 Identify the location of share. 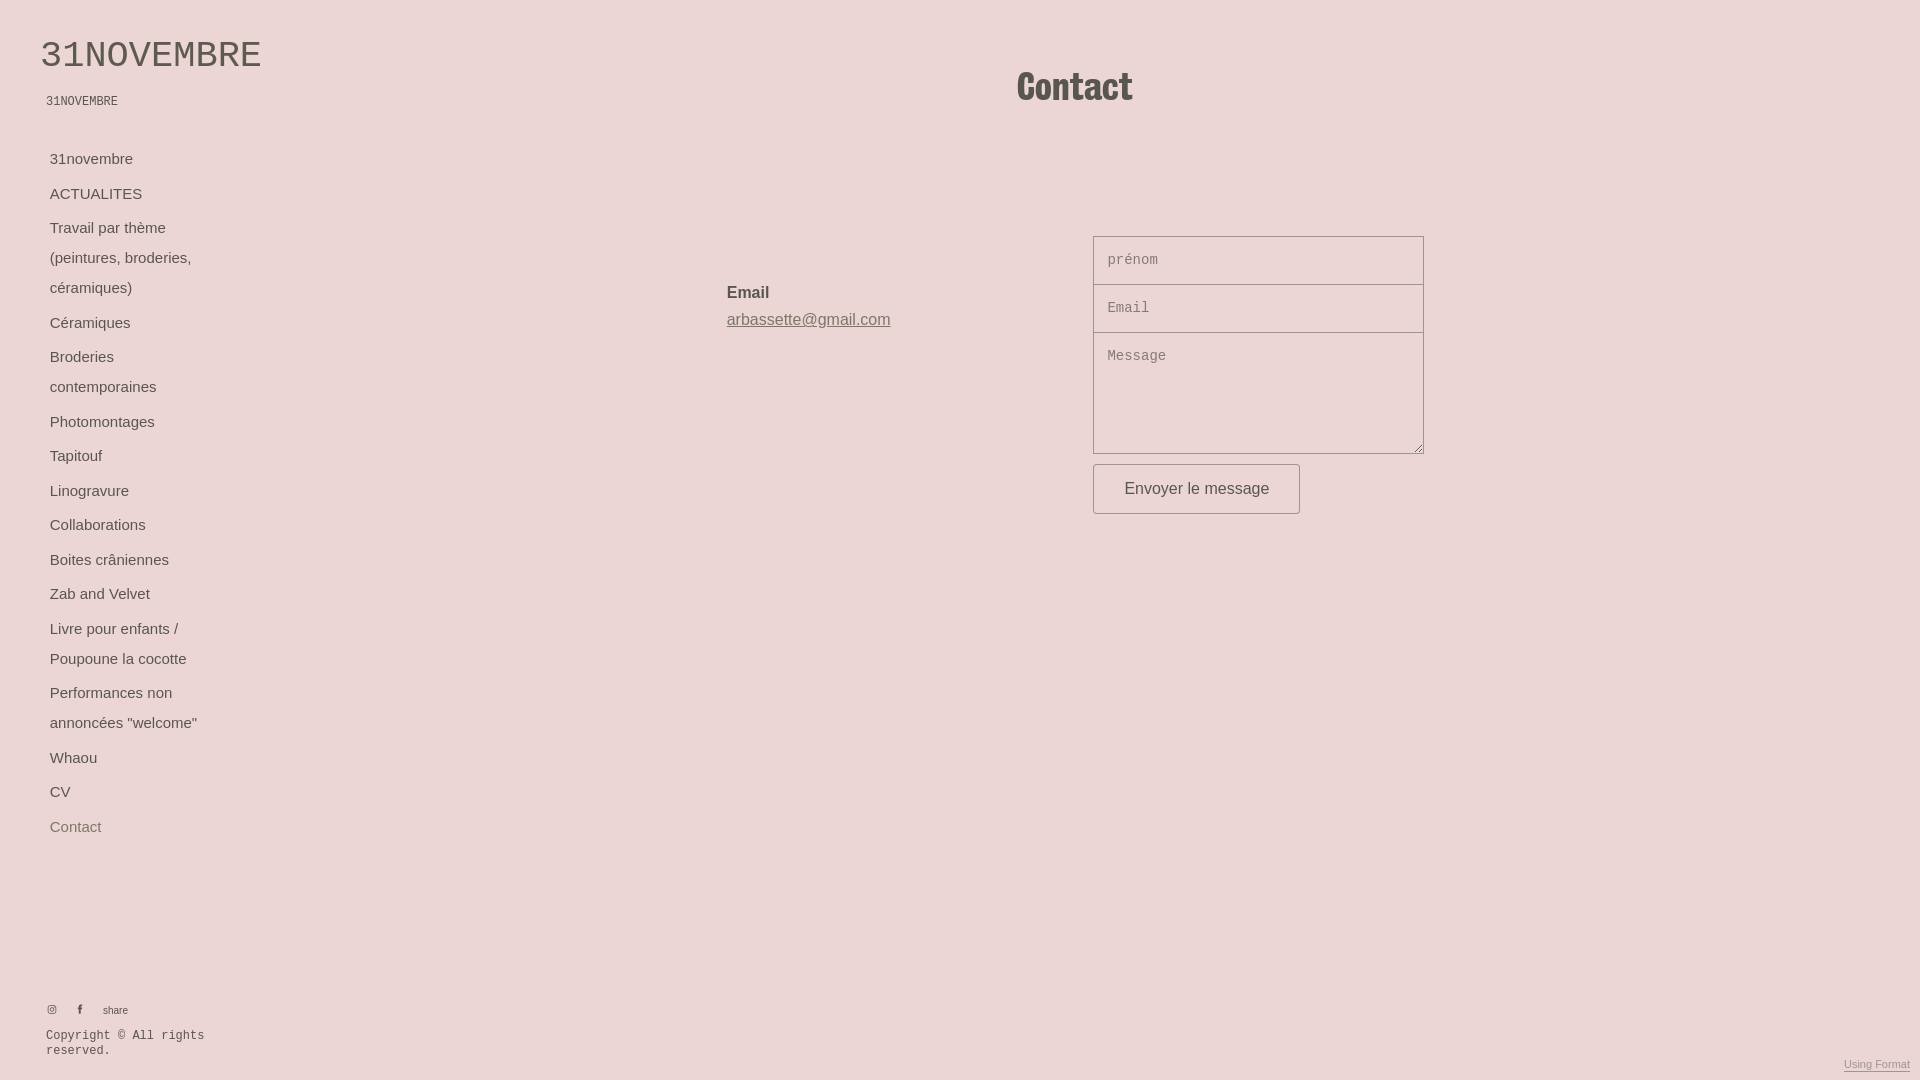
(112, 1011).